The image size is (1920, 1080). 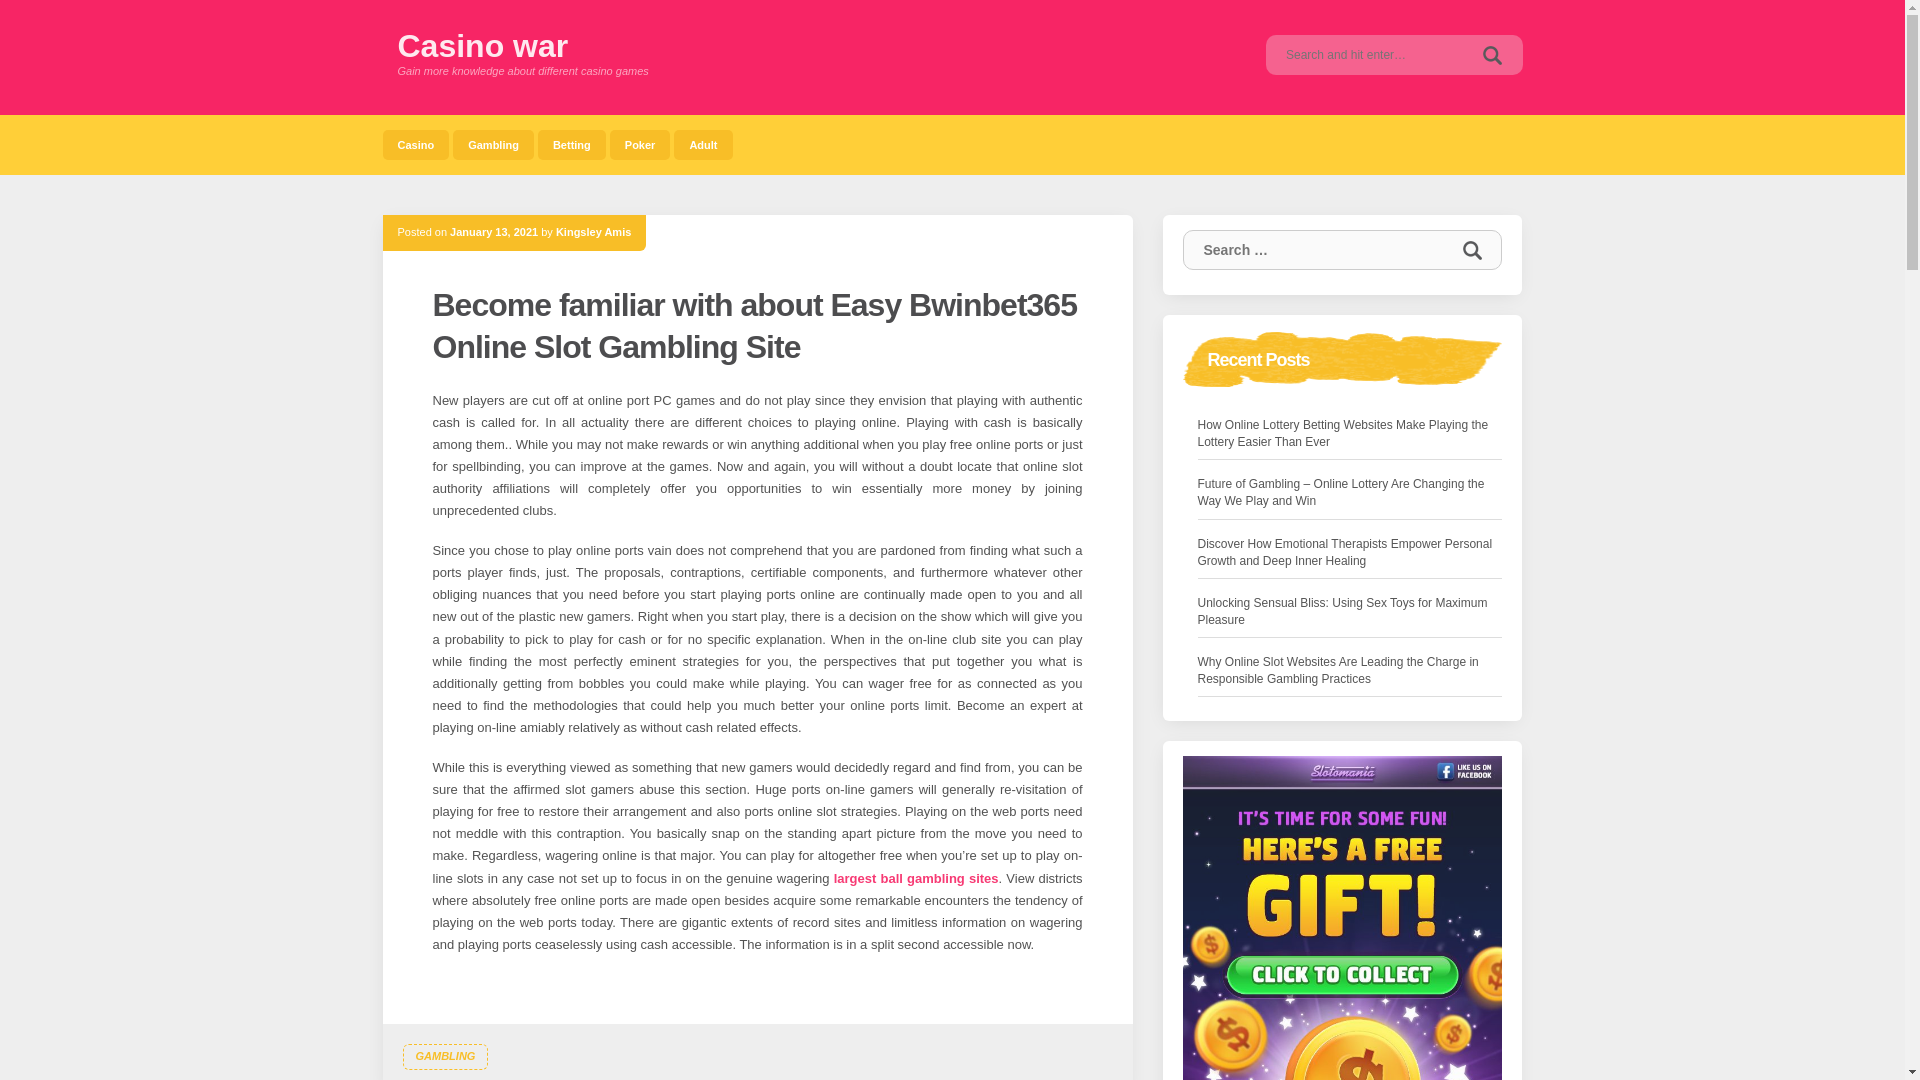 I want to click on Casino, so click(x=416, y=144).